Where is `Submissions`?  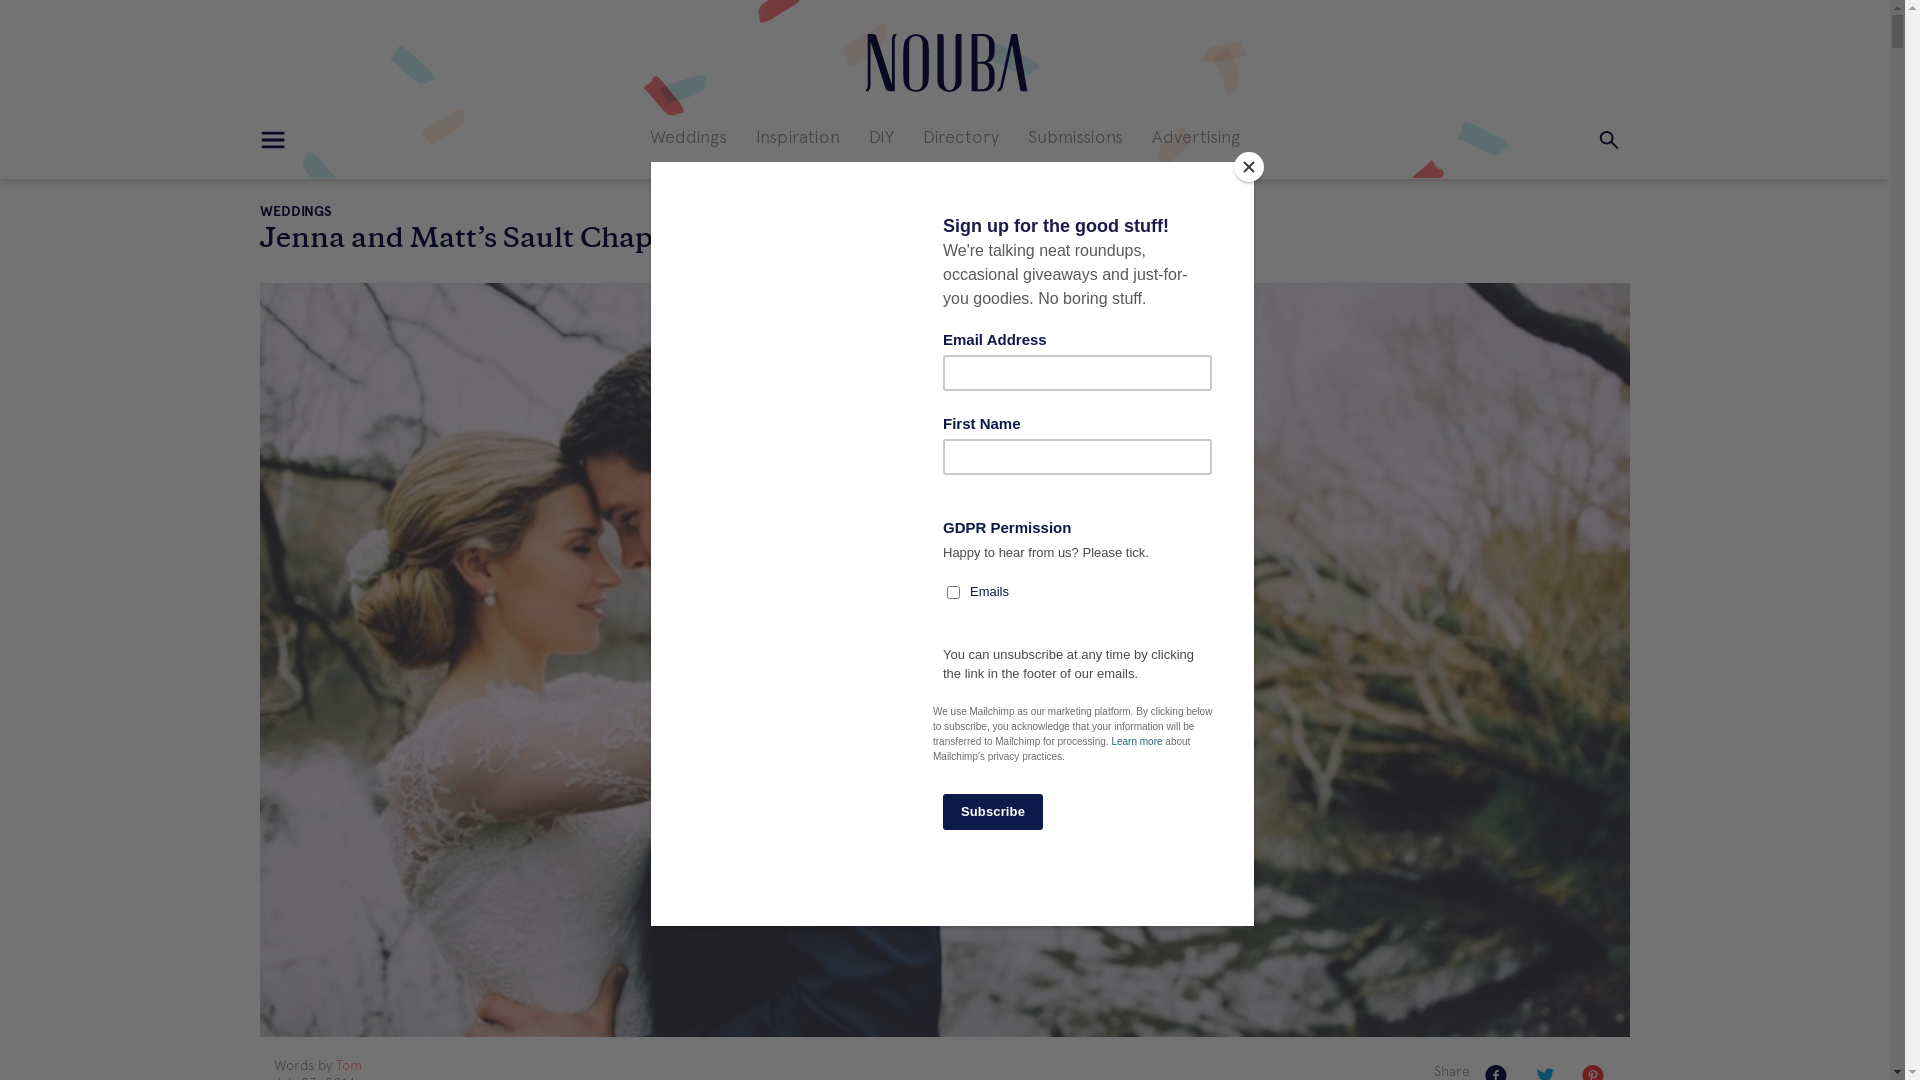
Submissions is located at coordinates (1076, 137).